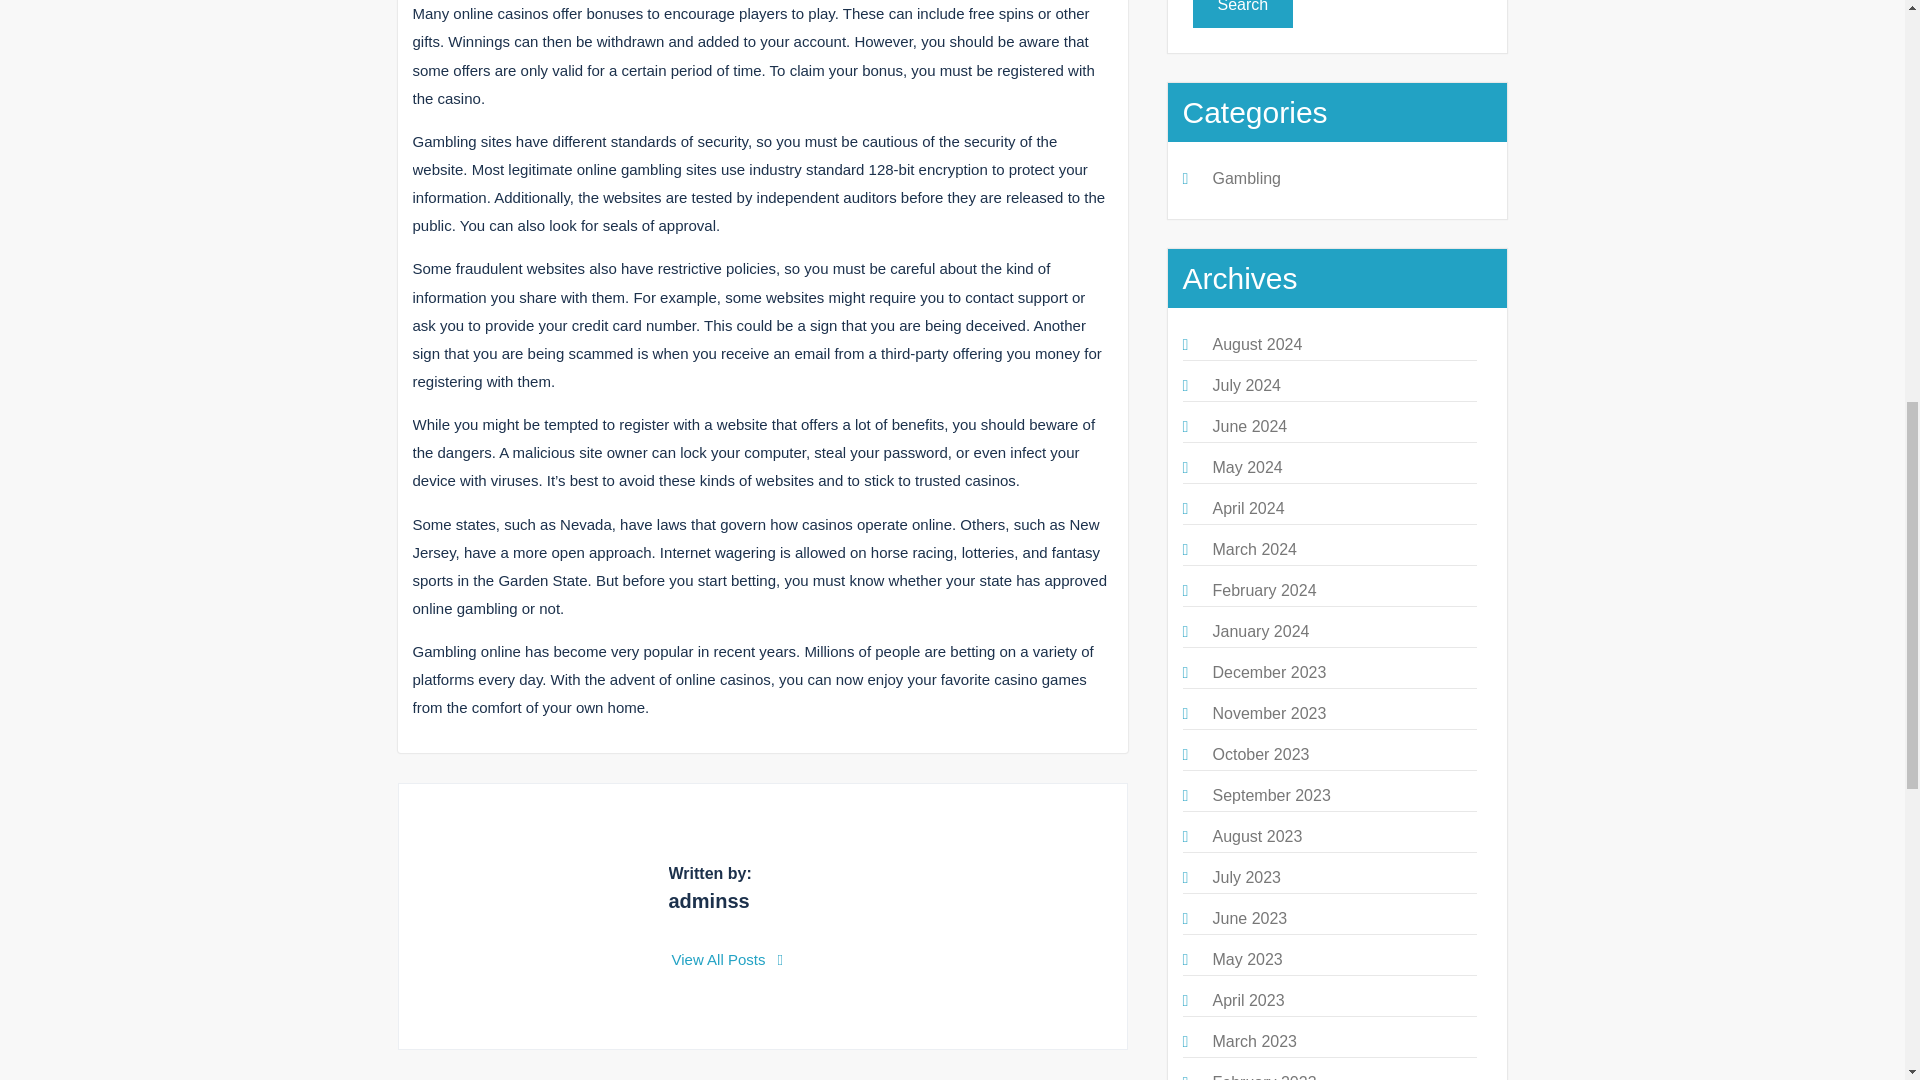  What do you see at coordinates (1246, 959) in the screenshot?
I see `May 2023` at bounding box center [1246, 959].